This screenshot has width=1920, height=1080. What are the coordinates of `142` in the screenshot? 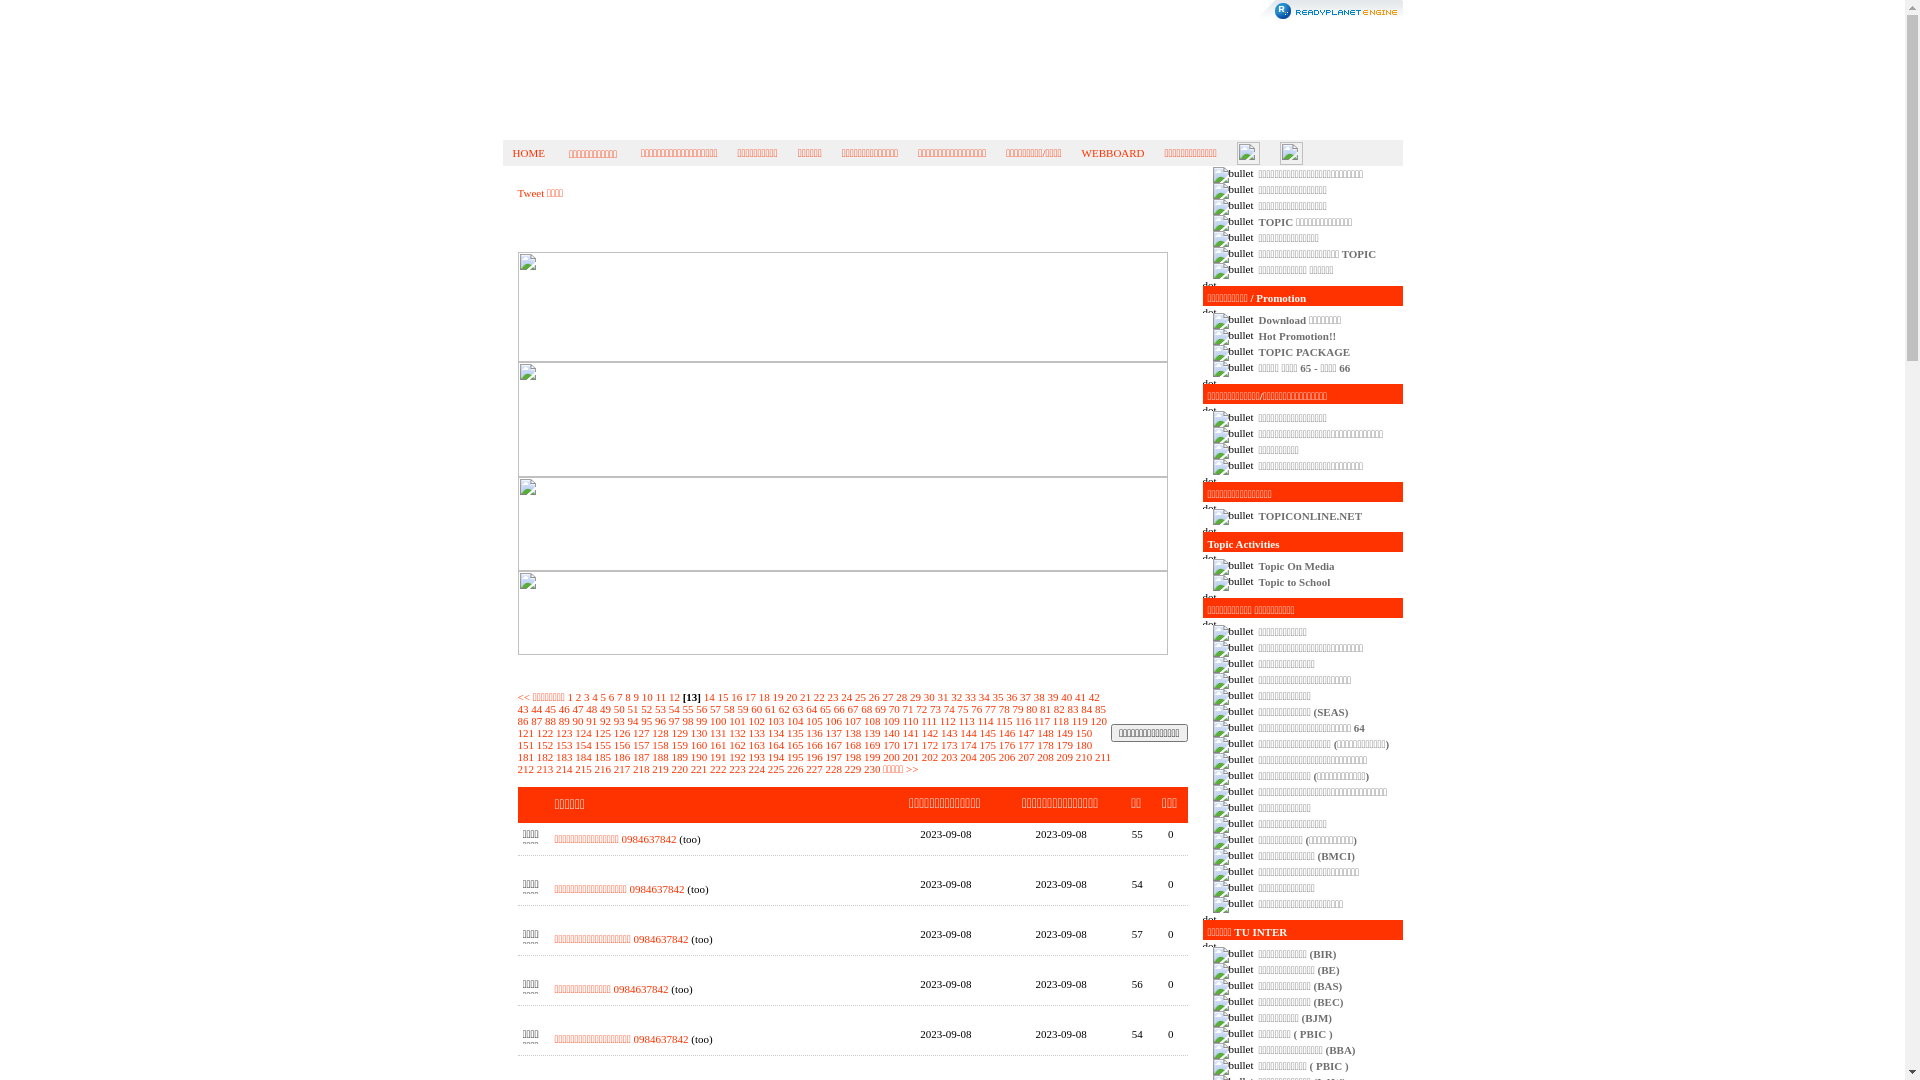 It's located at (930, 733).